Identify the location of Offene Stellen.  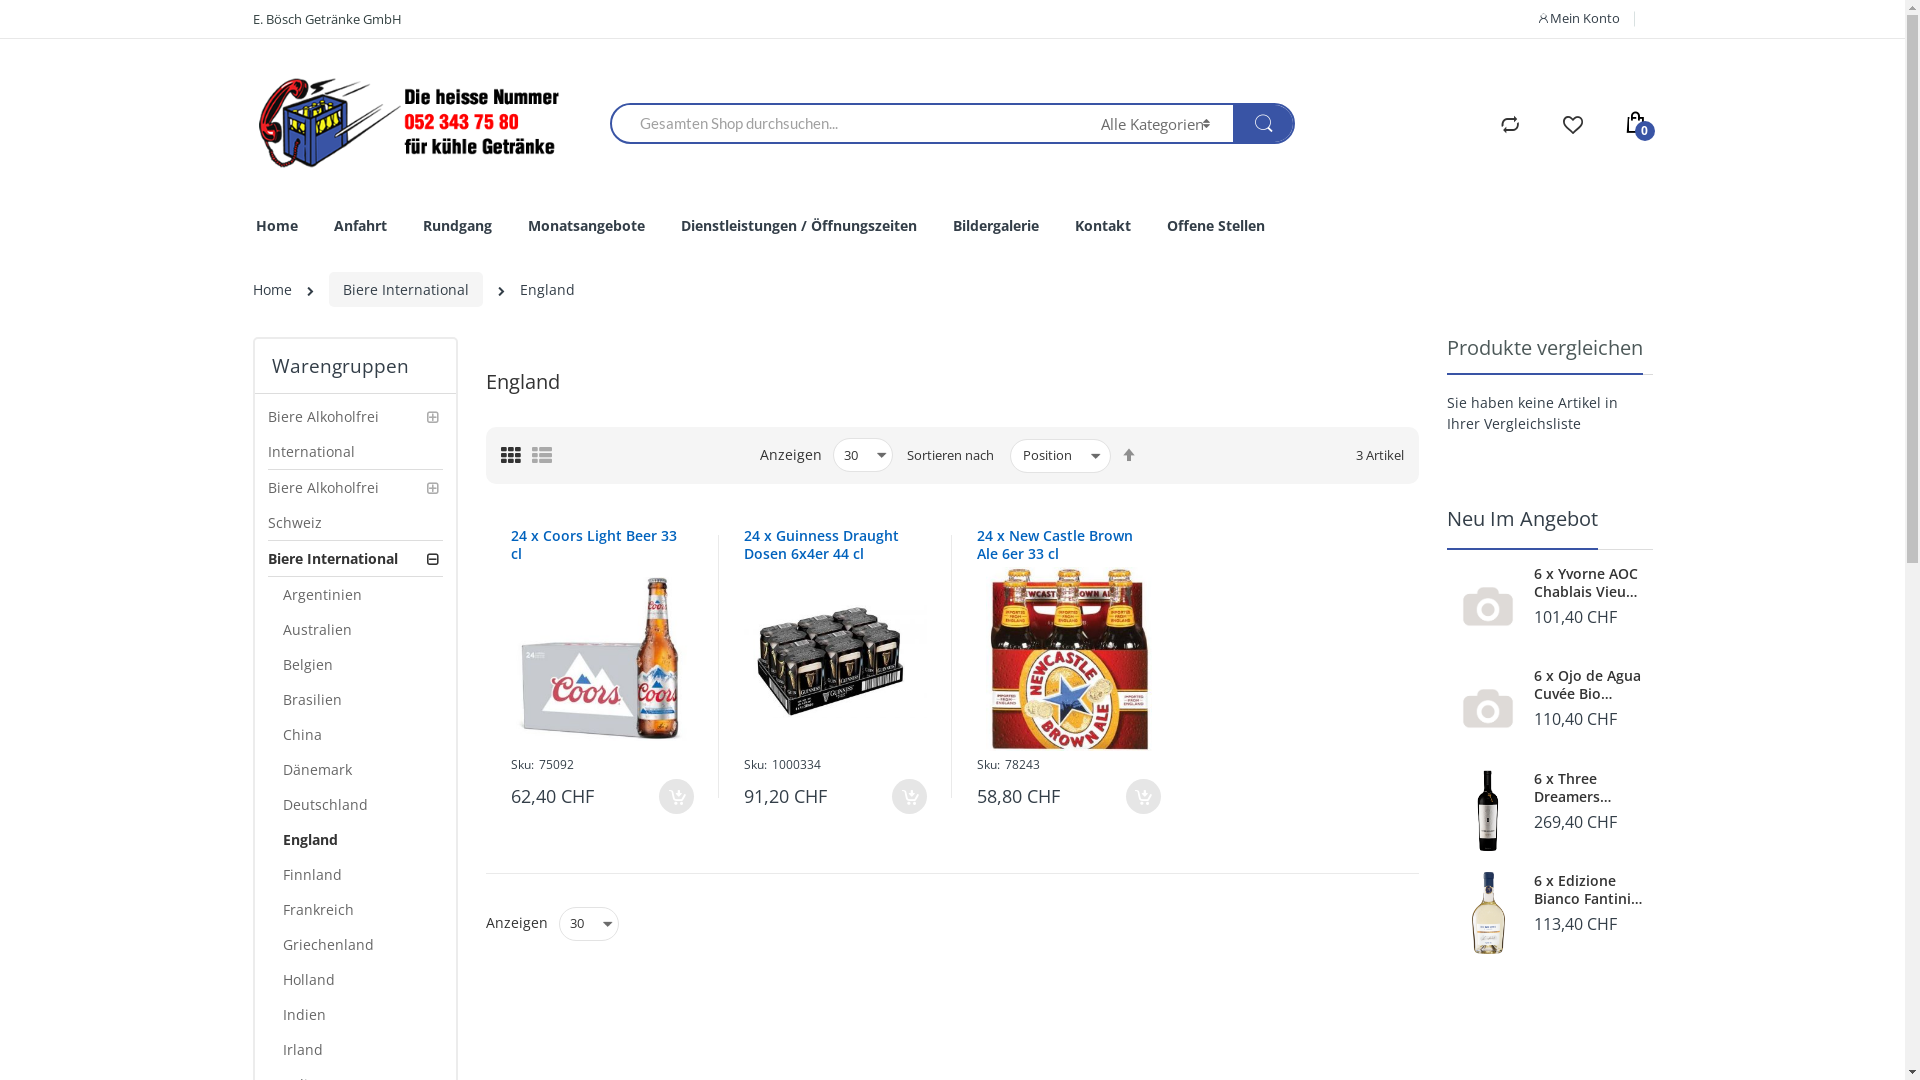
(1215, 226).